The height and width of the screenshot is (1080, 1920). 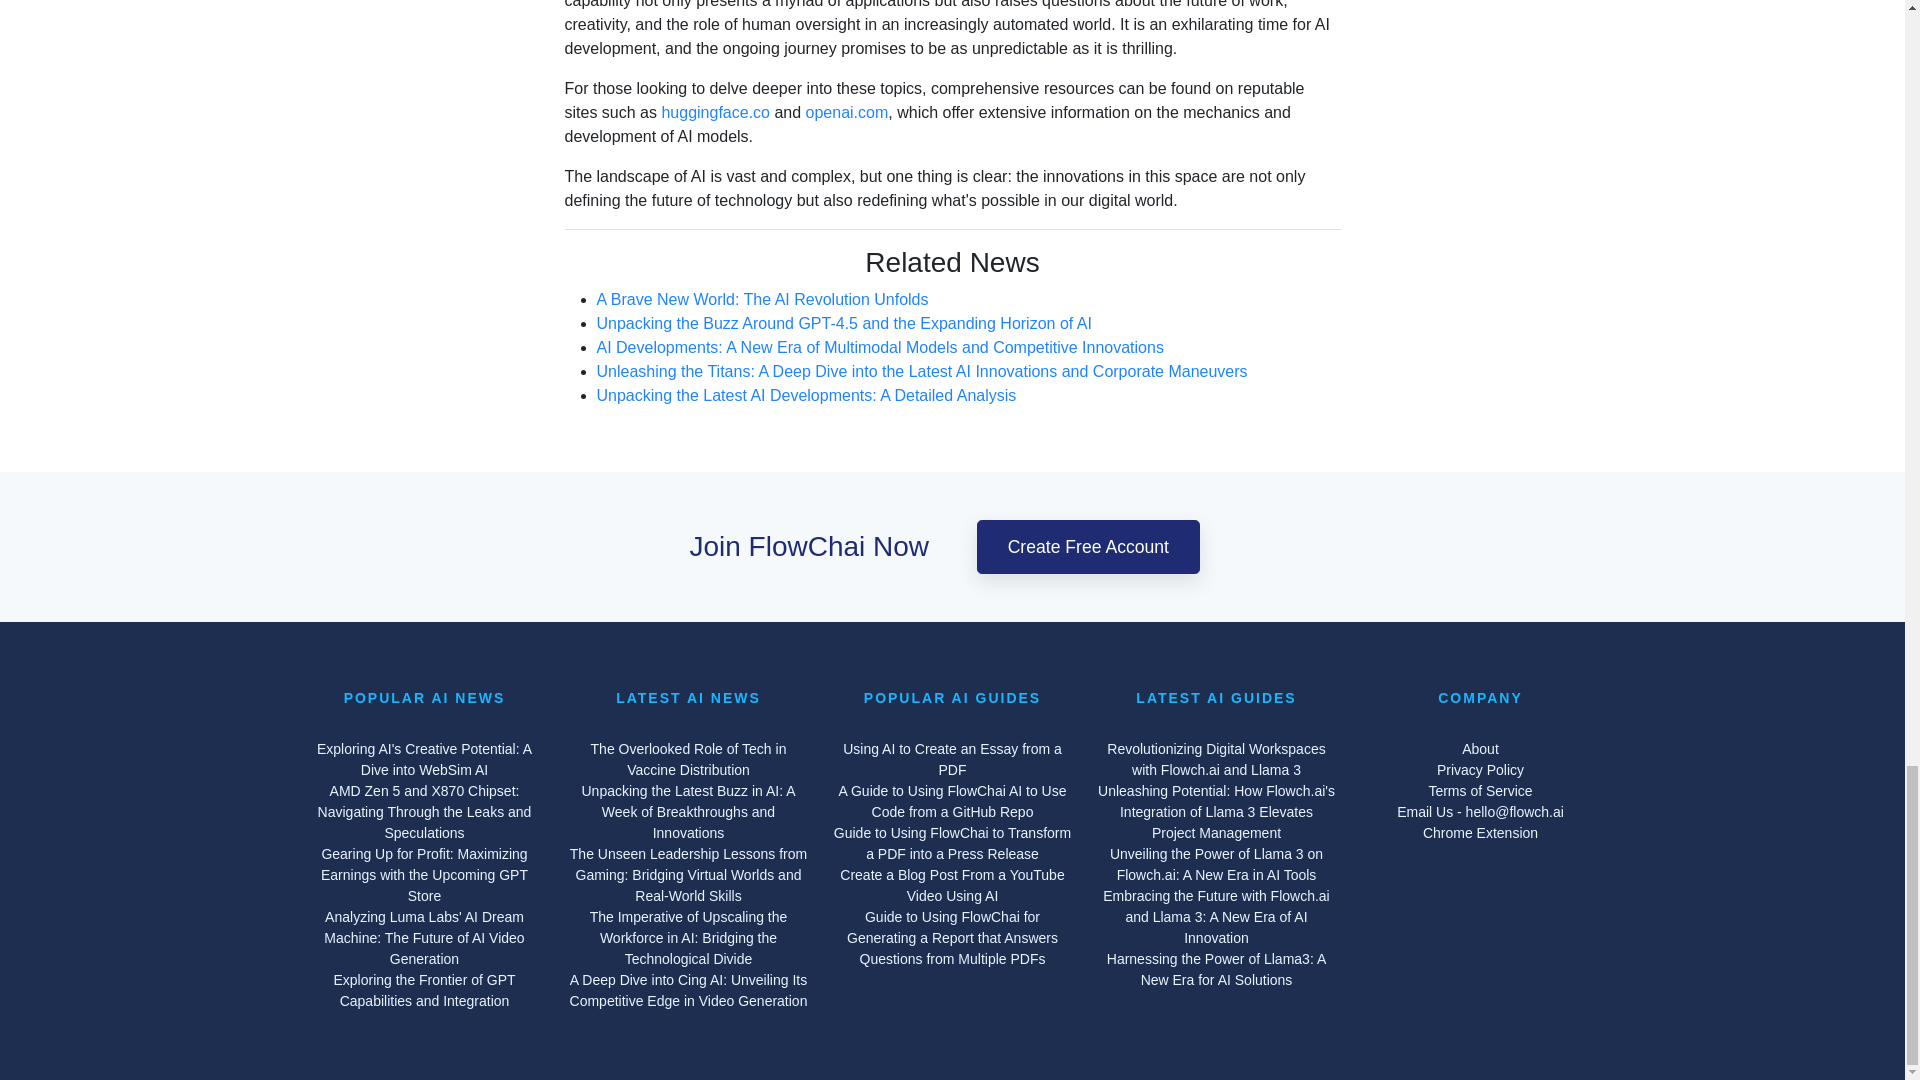 I want to click on Exploring the Frontier of GPT Capabilities and Integration, so click(x=423, y=990).